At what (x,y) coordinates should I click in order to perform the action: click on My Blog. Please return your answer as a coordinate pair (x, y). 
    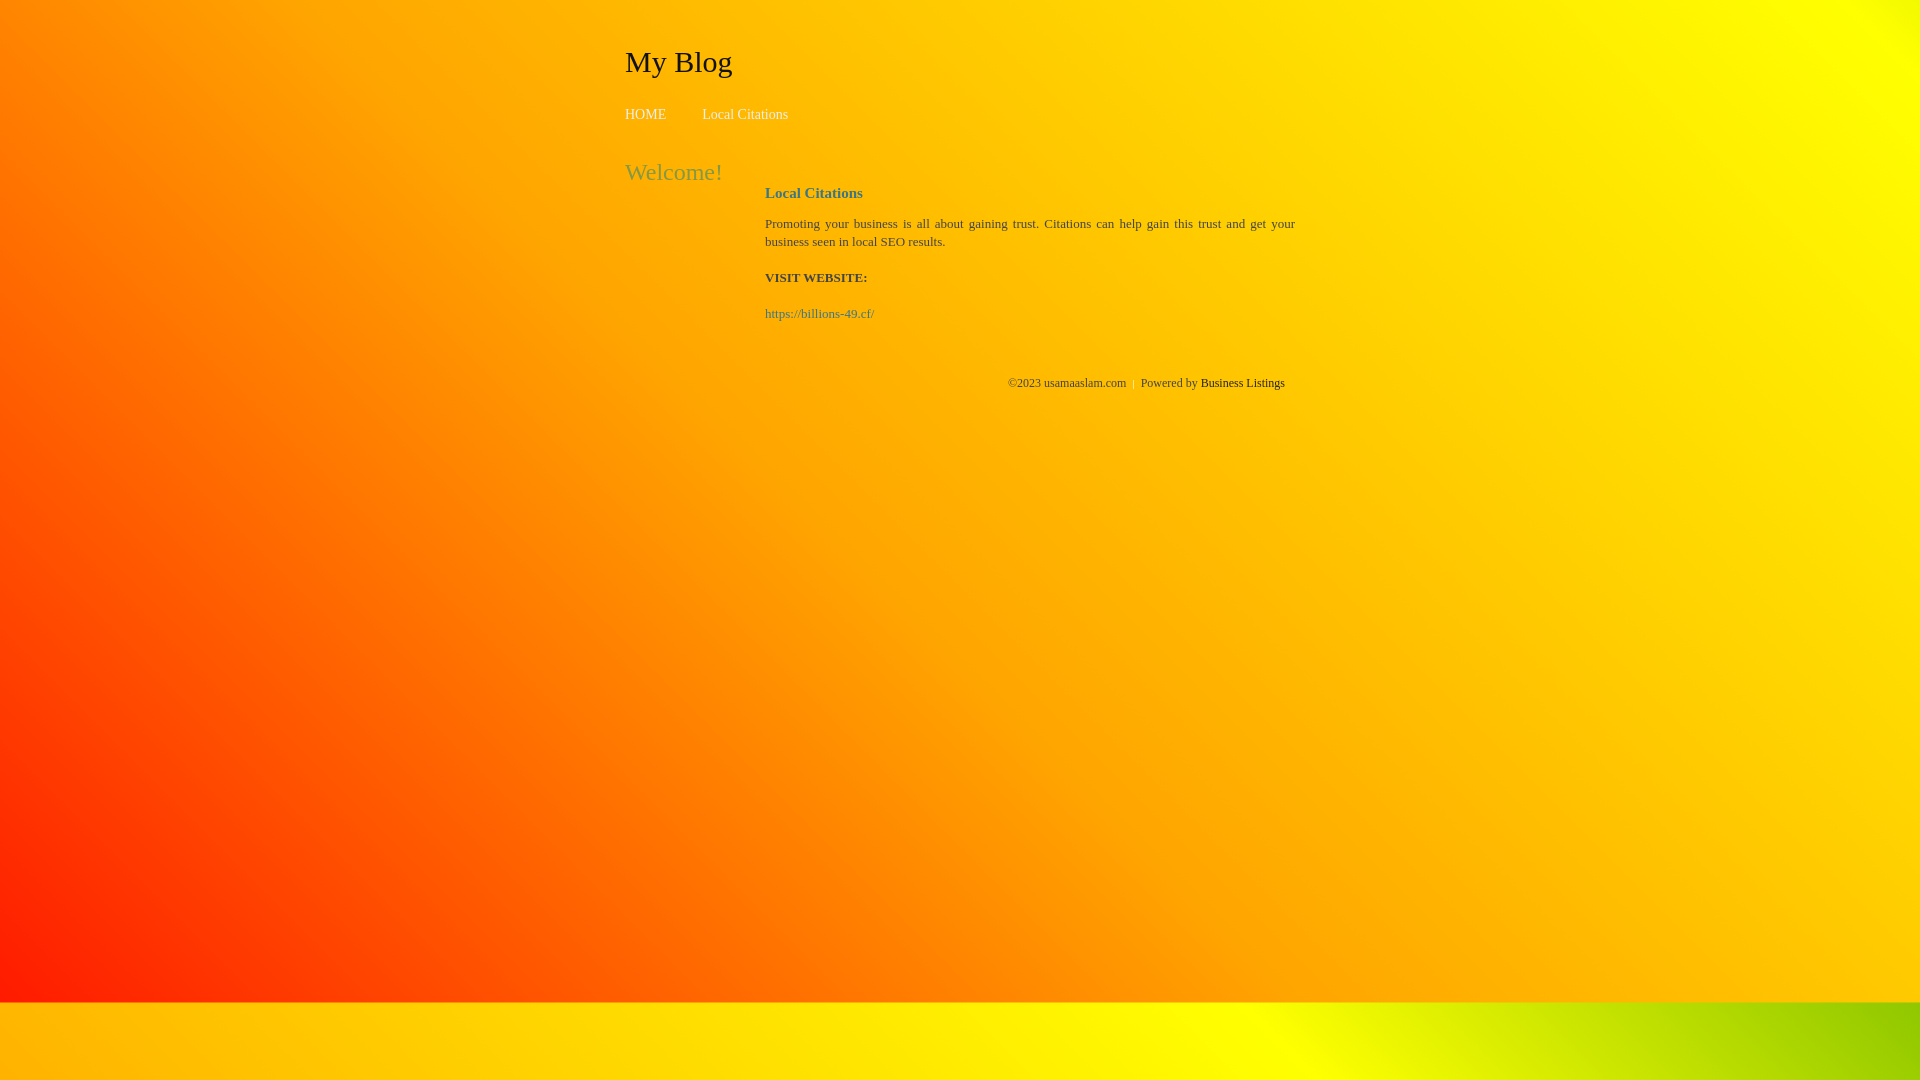
    Looking at the image, I should click on (679, 61).